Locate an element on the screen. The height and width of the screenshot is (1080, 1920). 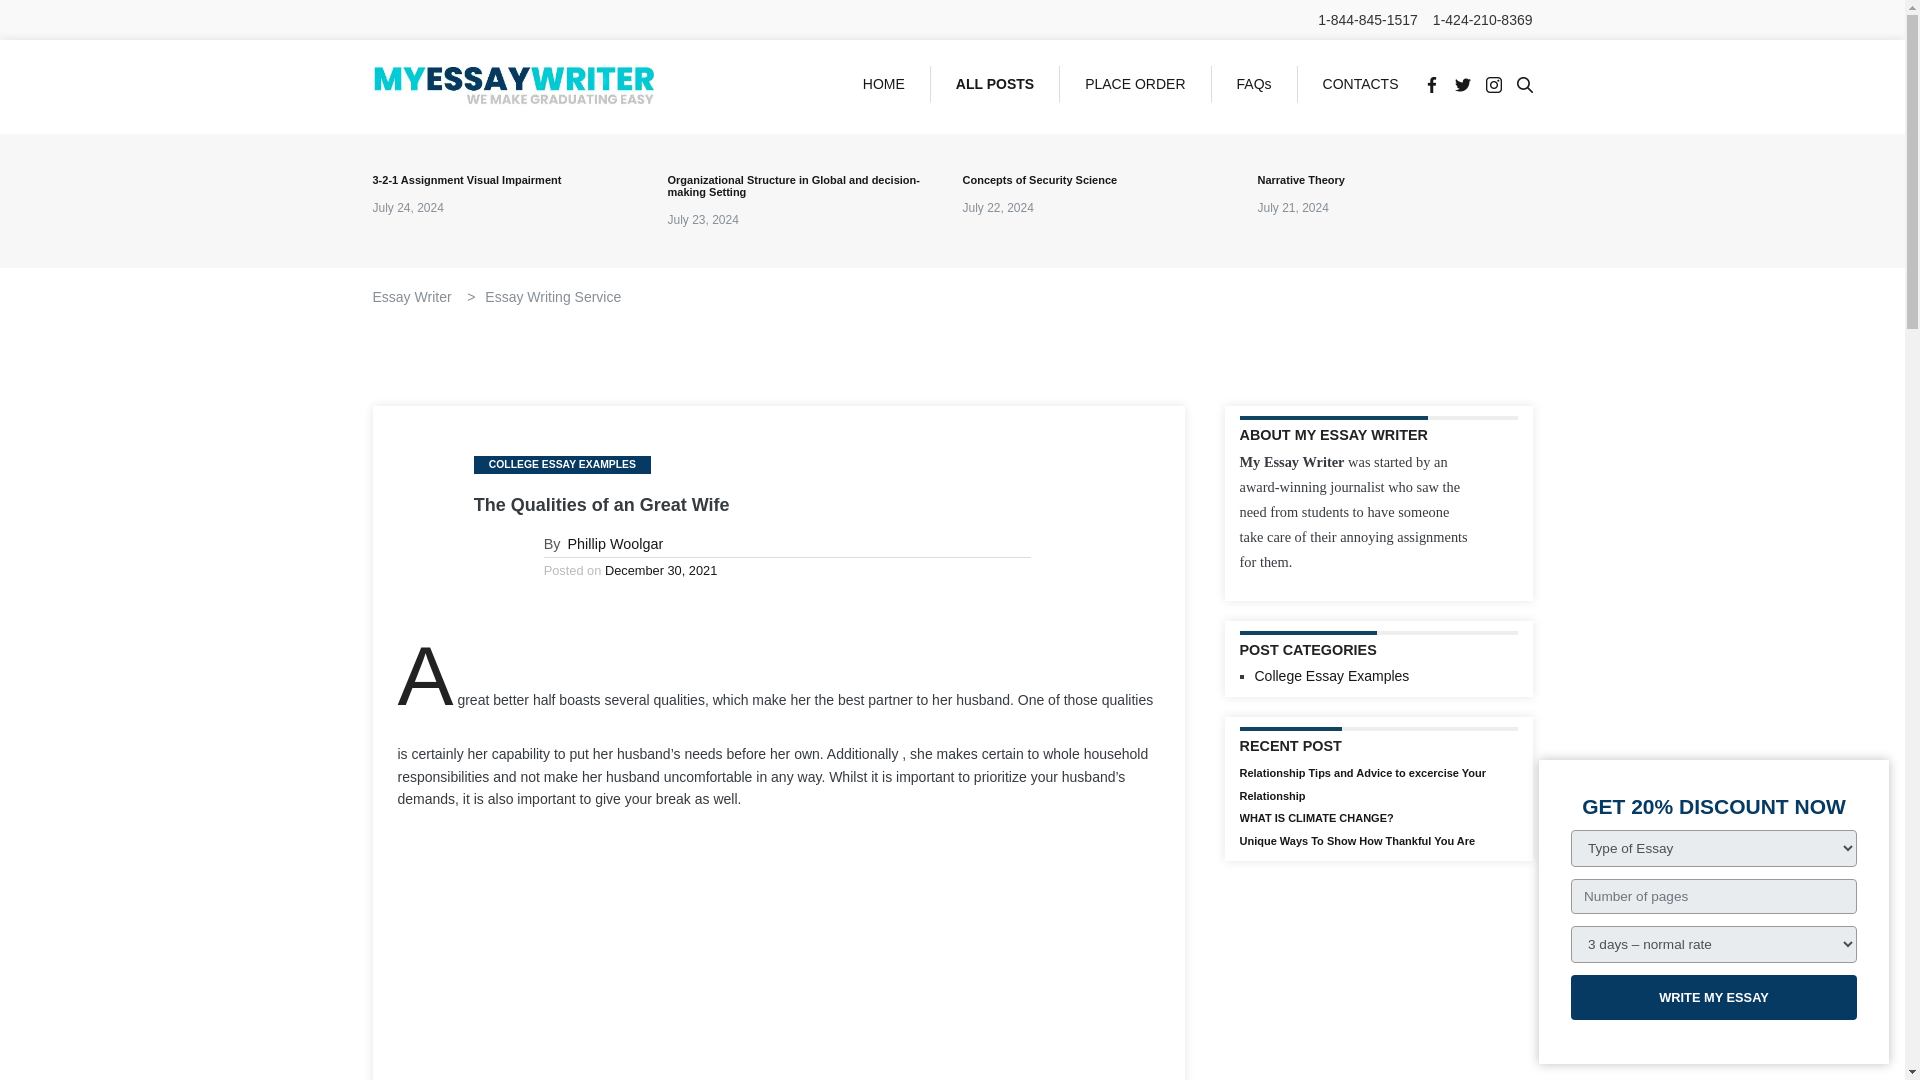
1-424-210-8369 is located at coordinates (1482, 20).